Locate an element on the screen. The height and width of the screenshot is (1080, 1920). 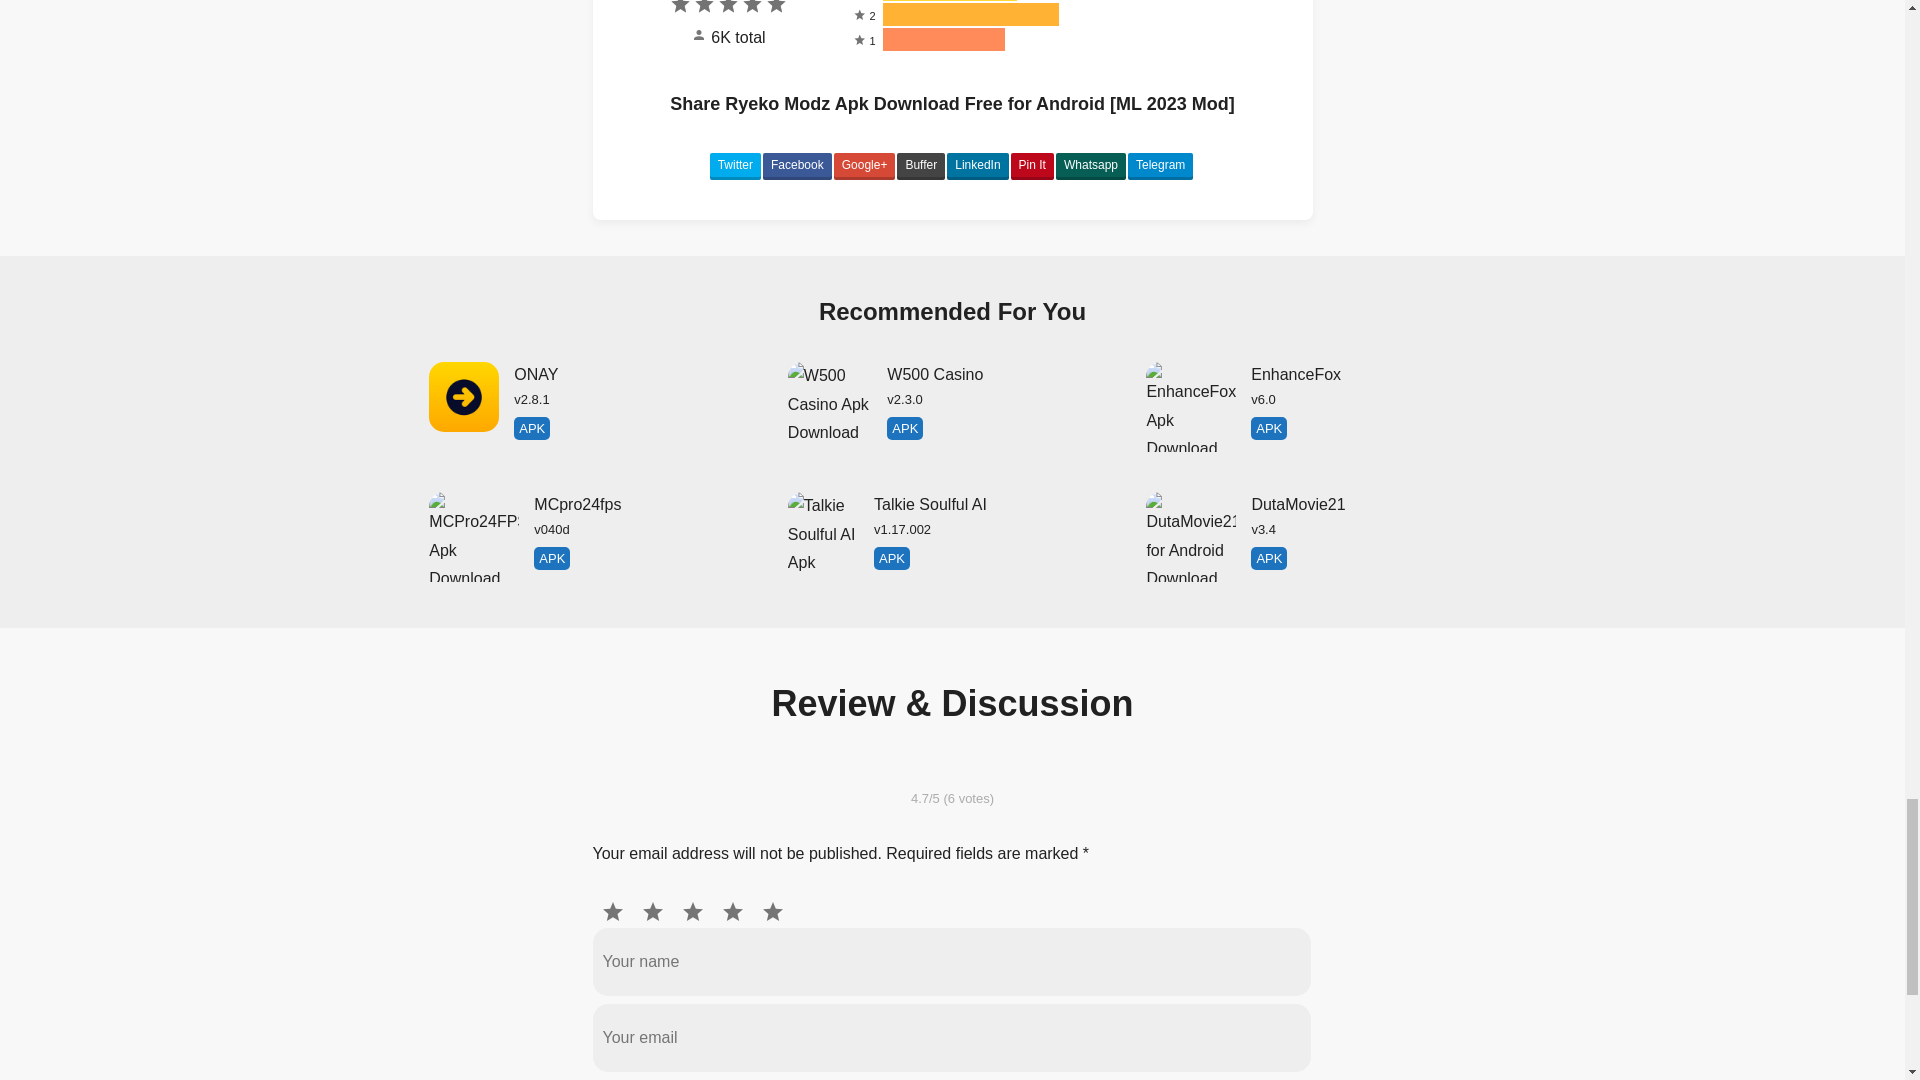
Whatsapp is located at coordinates (735, 167).